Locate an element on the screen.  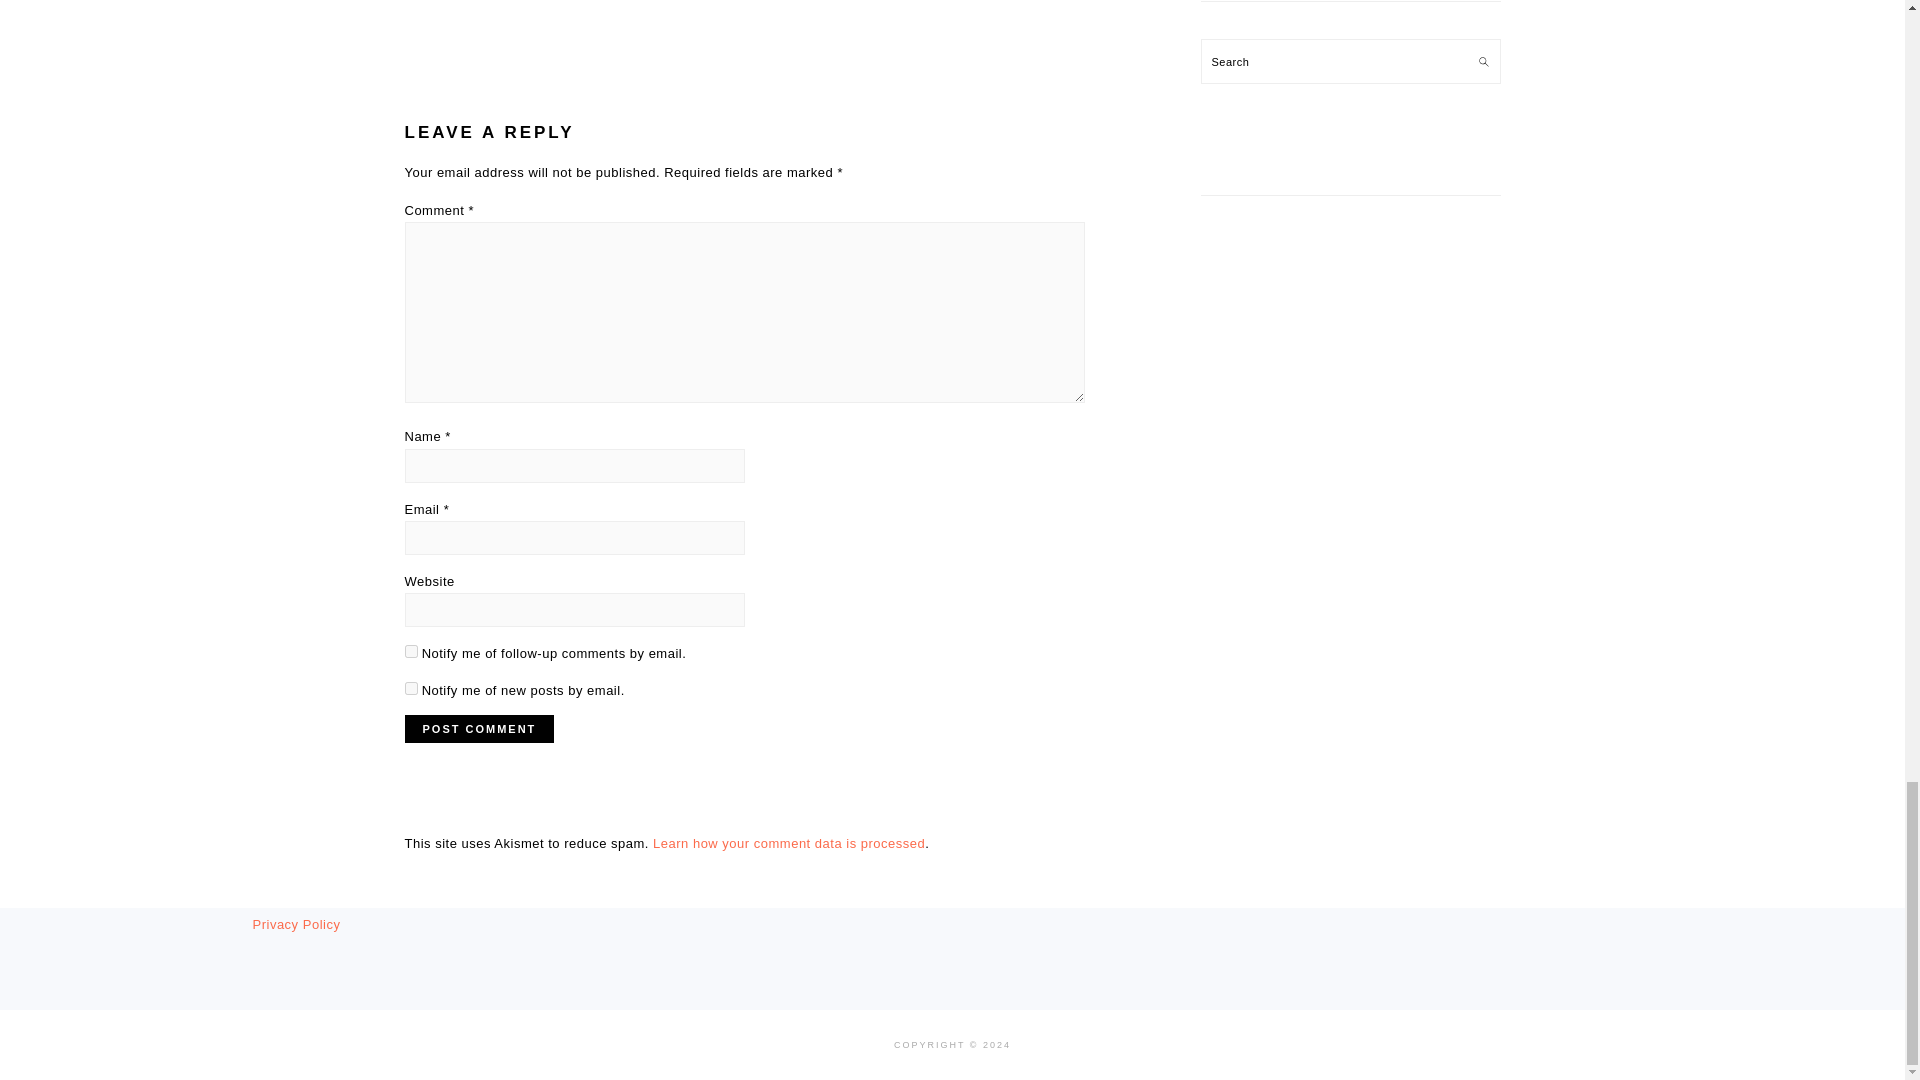
Post Comment is located at coordinates (478, 728).